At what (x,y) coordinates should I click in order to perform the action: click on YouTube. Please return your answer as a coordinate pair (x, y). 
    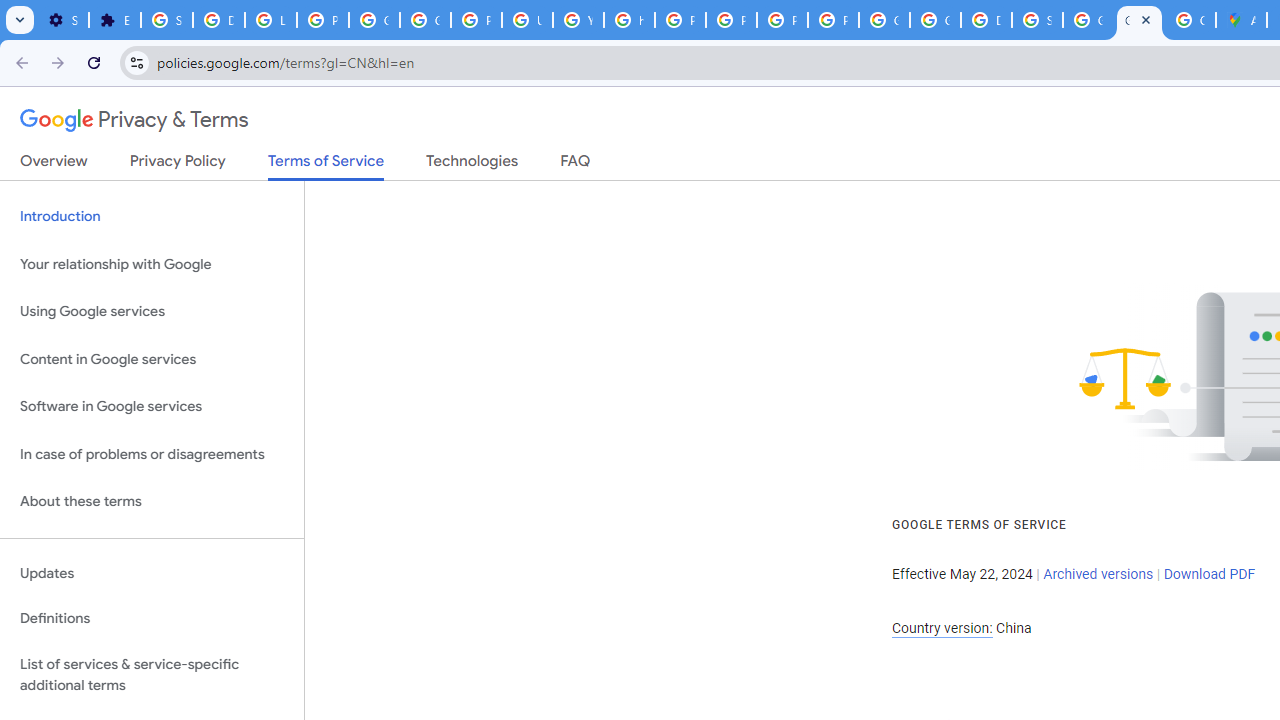
    Looking at the image, I should click on (578, 20).